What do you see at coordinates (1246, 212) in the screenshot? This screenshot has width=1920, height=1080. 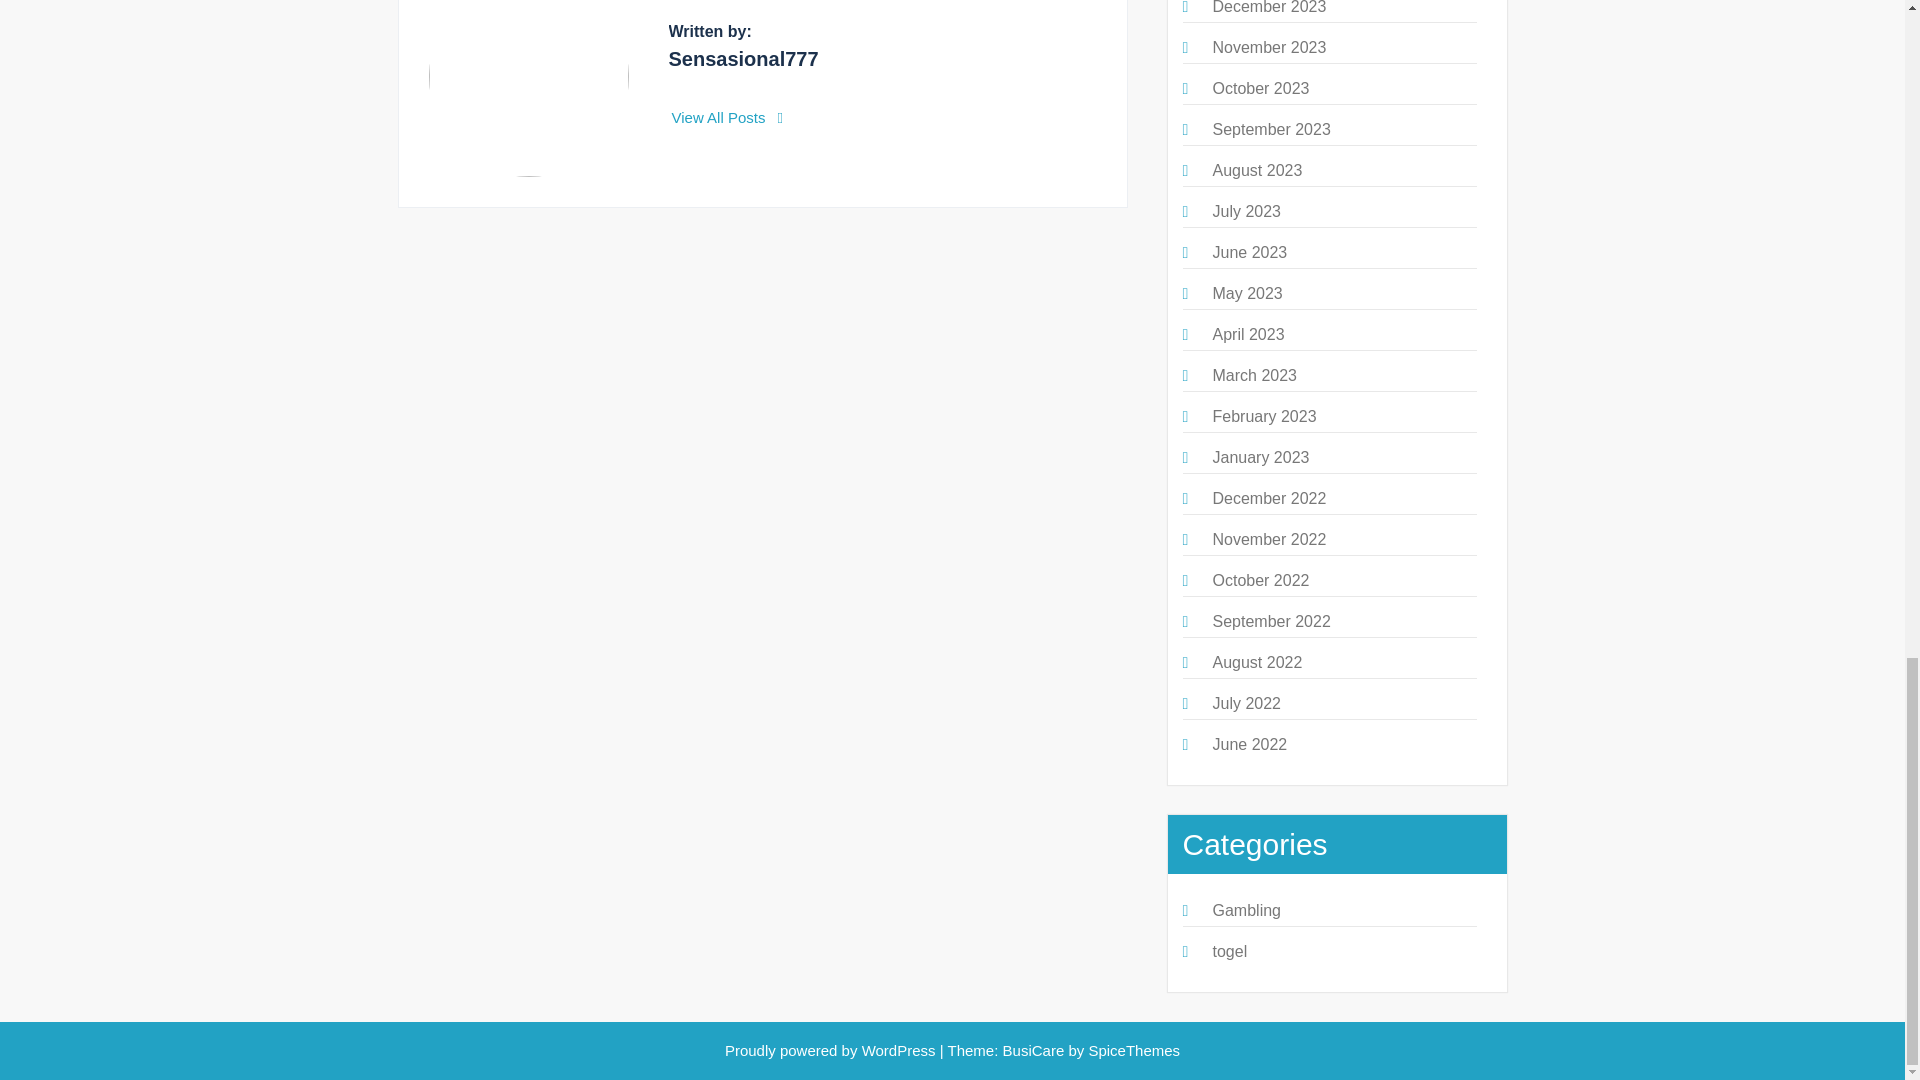 I see `July 2023` at bounding box center [1246, 212].